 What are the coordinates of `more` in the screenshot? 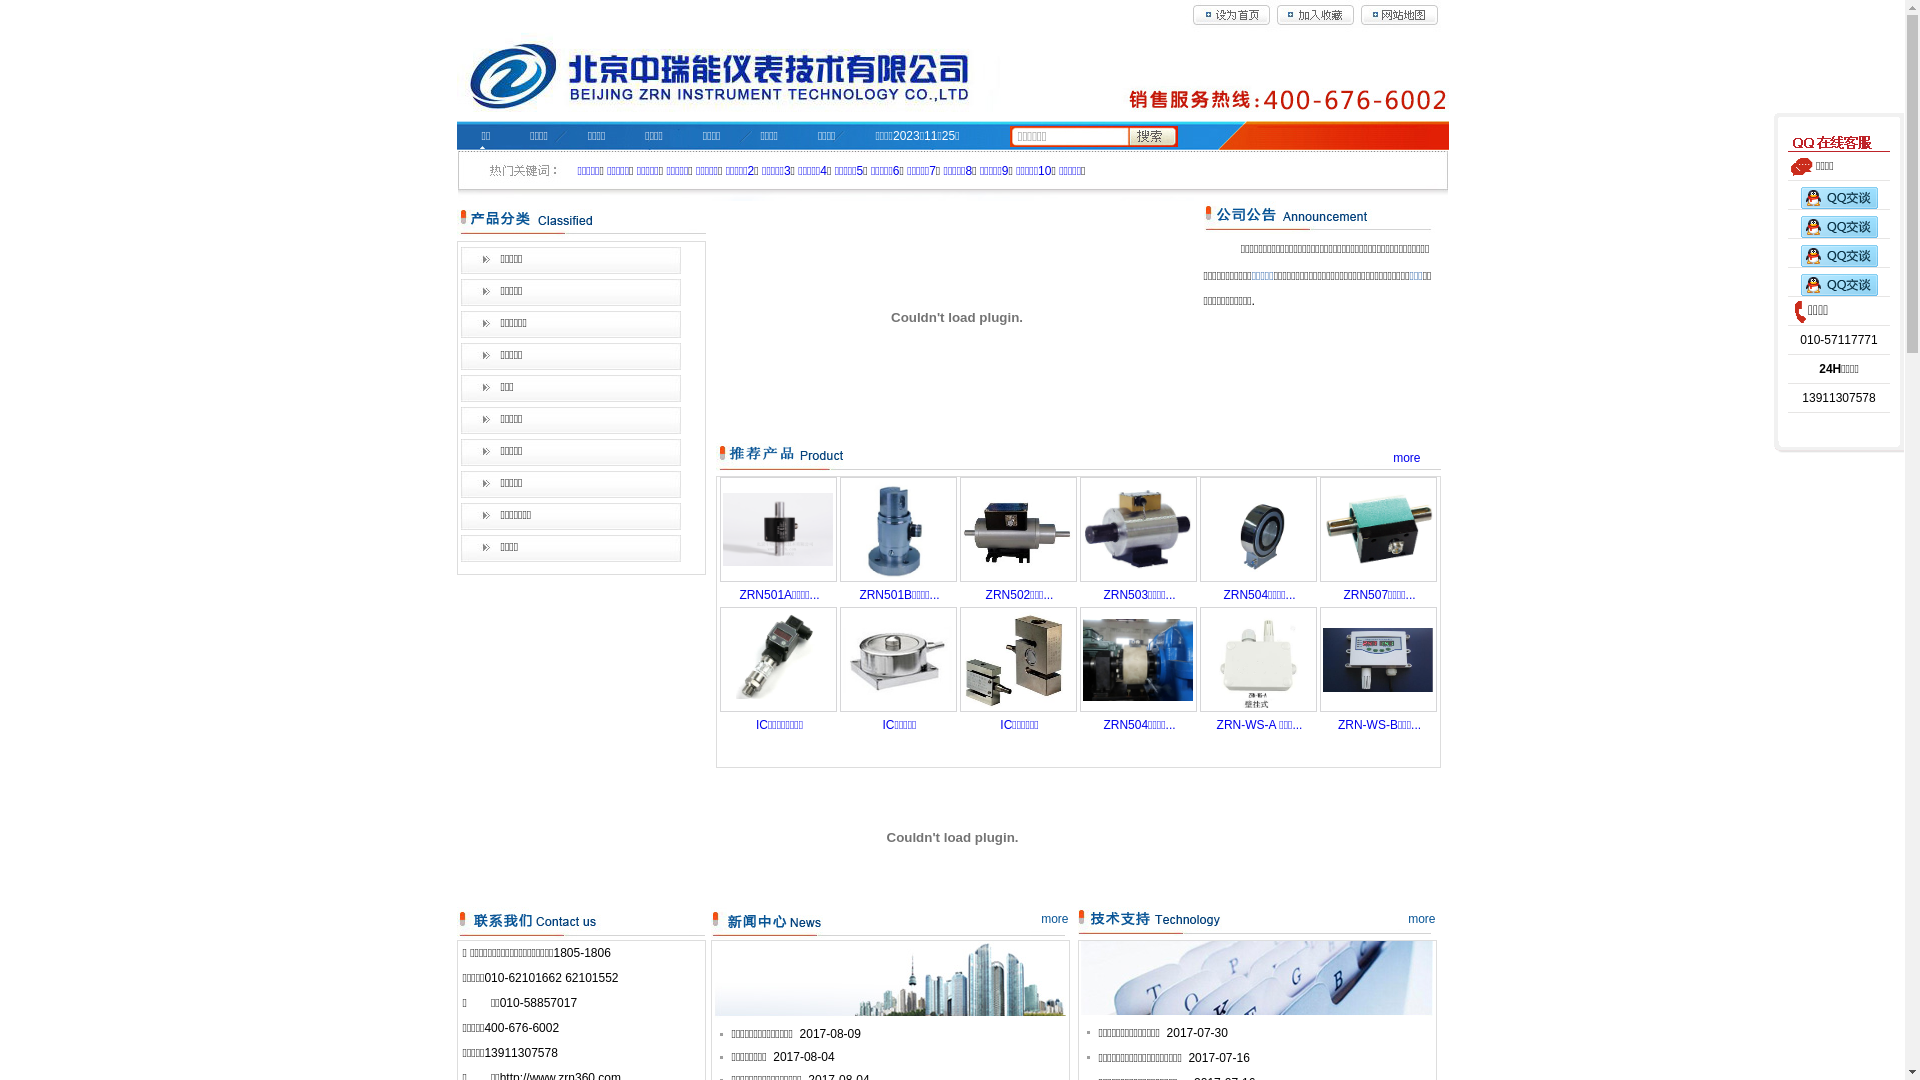 It's located at (1406, 458).